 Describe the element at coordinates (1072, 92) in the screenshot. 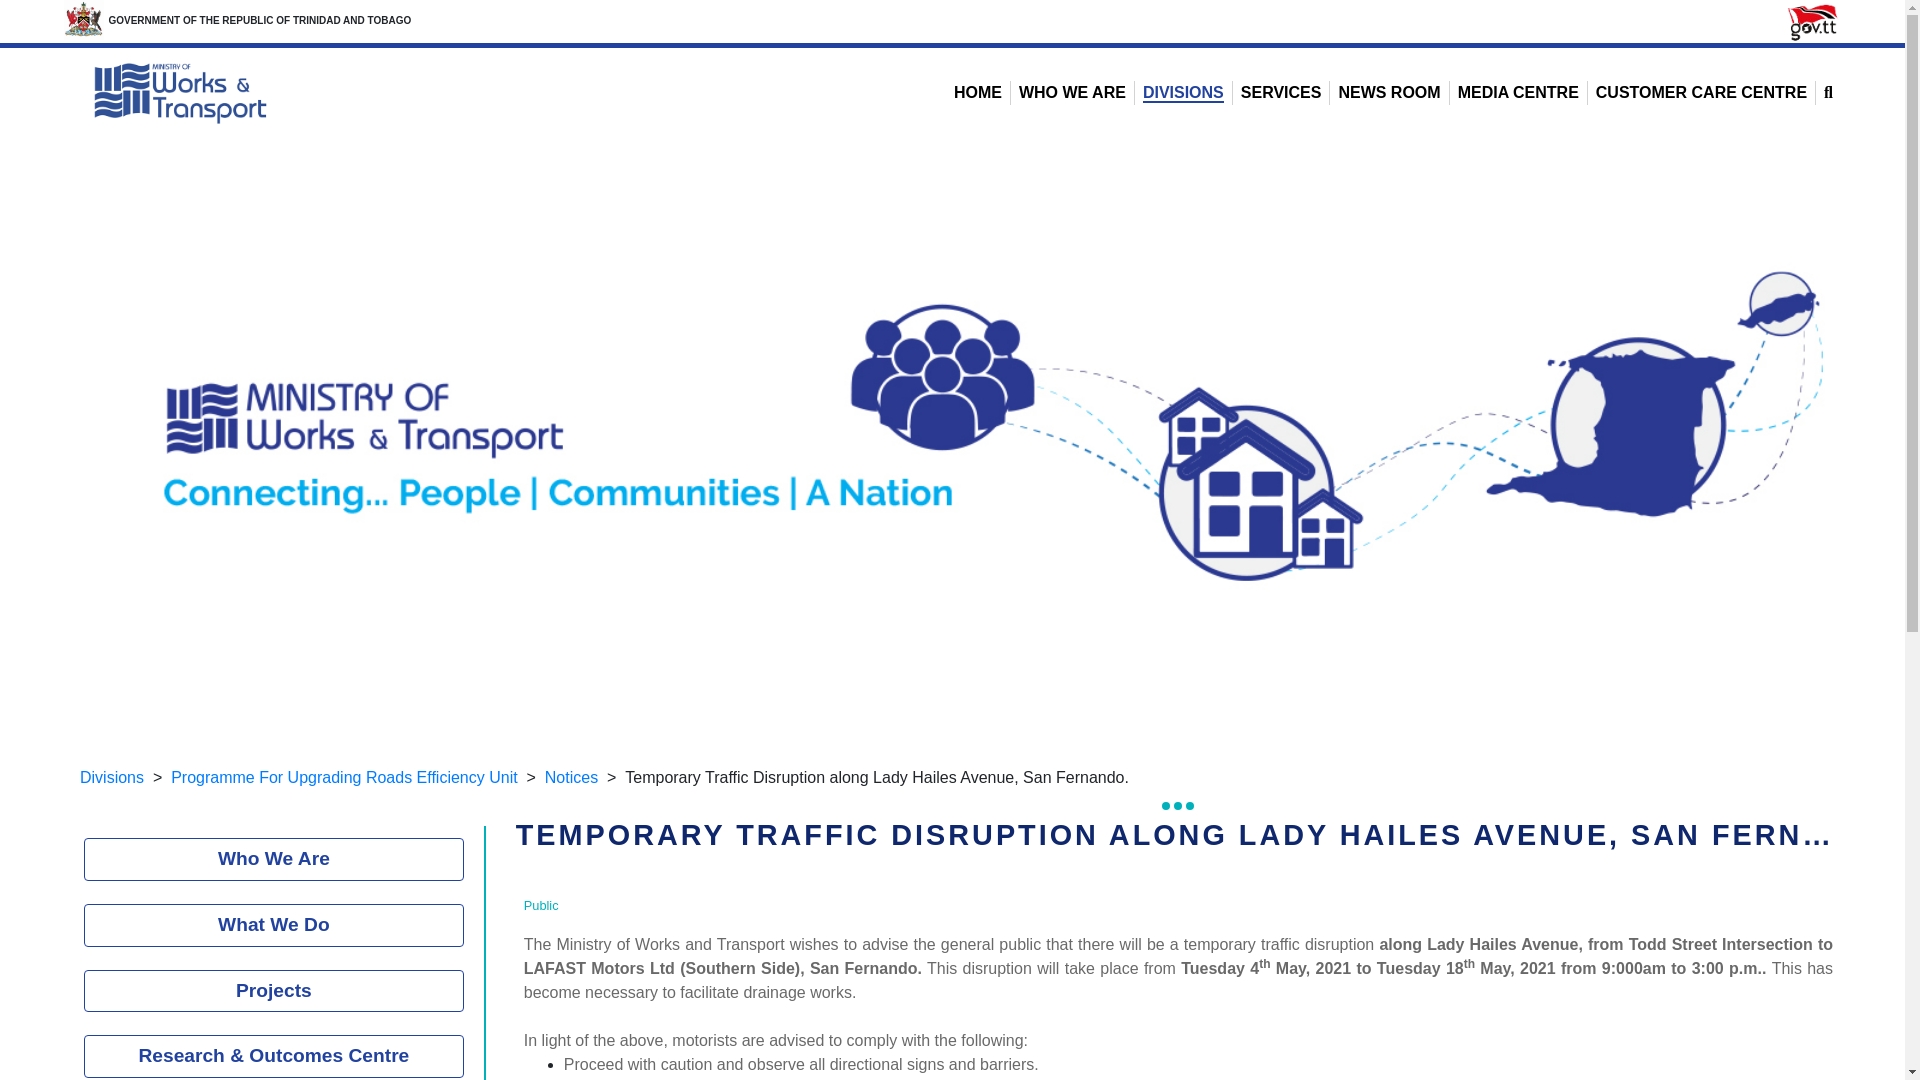

I see `WHO WE ARE` at that location.